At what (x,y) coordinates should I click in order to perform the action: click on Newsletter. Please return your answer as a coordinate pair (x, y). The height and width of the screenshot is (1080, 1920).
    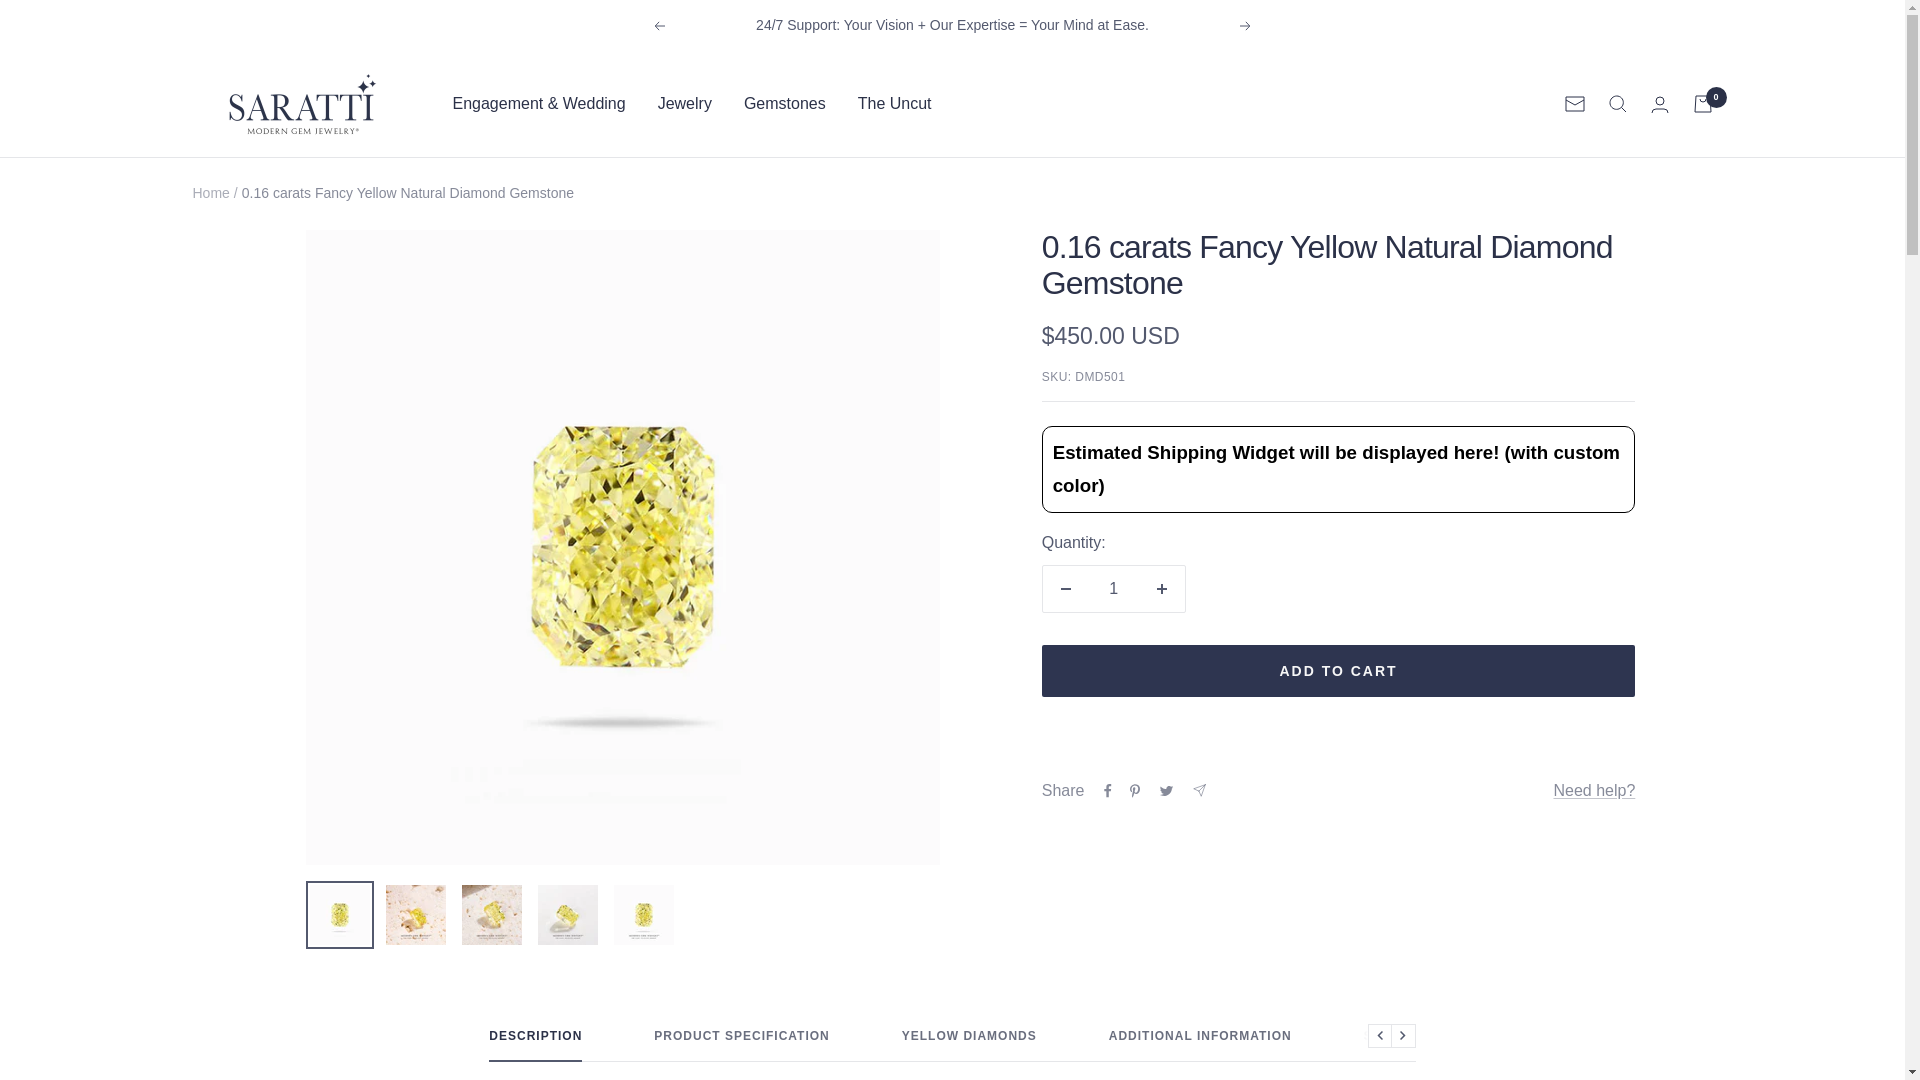
    Looking at the image, I should click on (1574, 104).